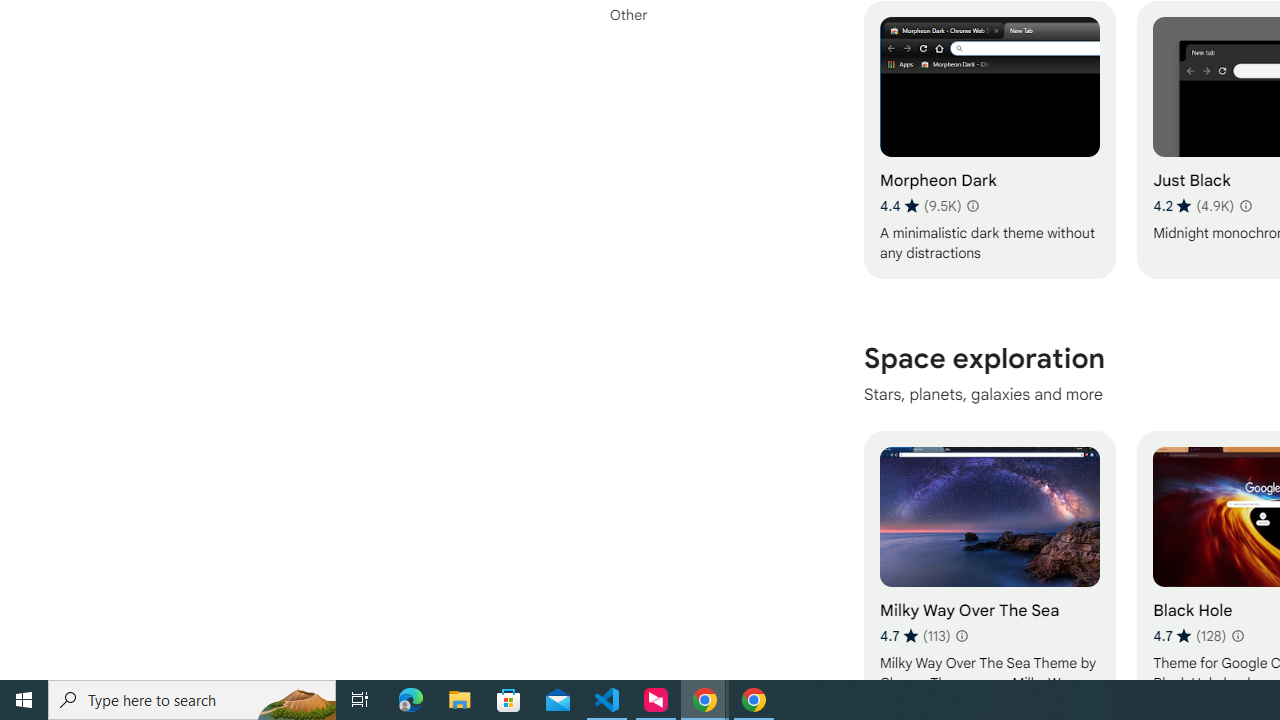 The width and height of the screenshot is (1280, 720). What do you see at coordinates (1236, 636) in the screenshot?
I see `Learn more about results and reviews "Black Hole"` at bounding box center [1236, 636].